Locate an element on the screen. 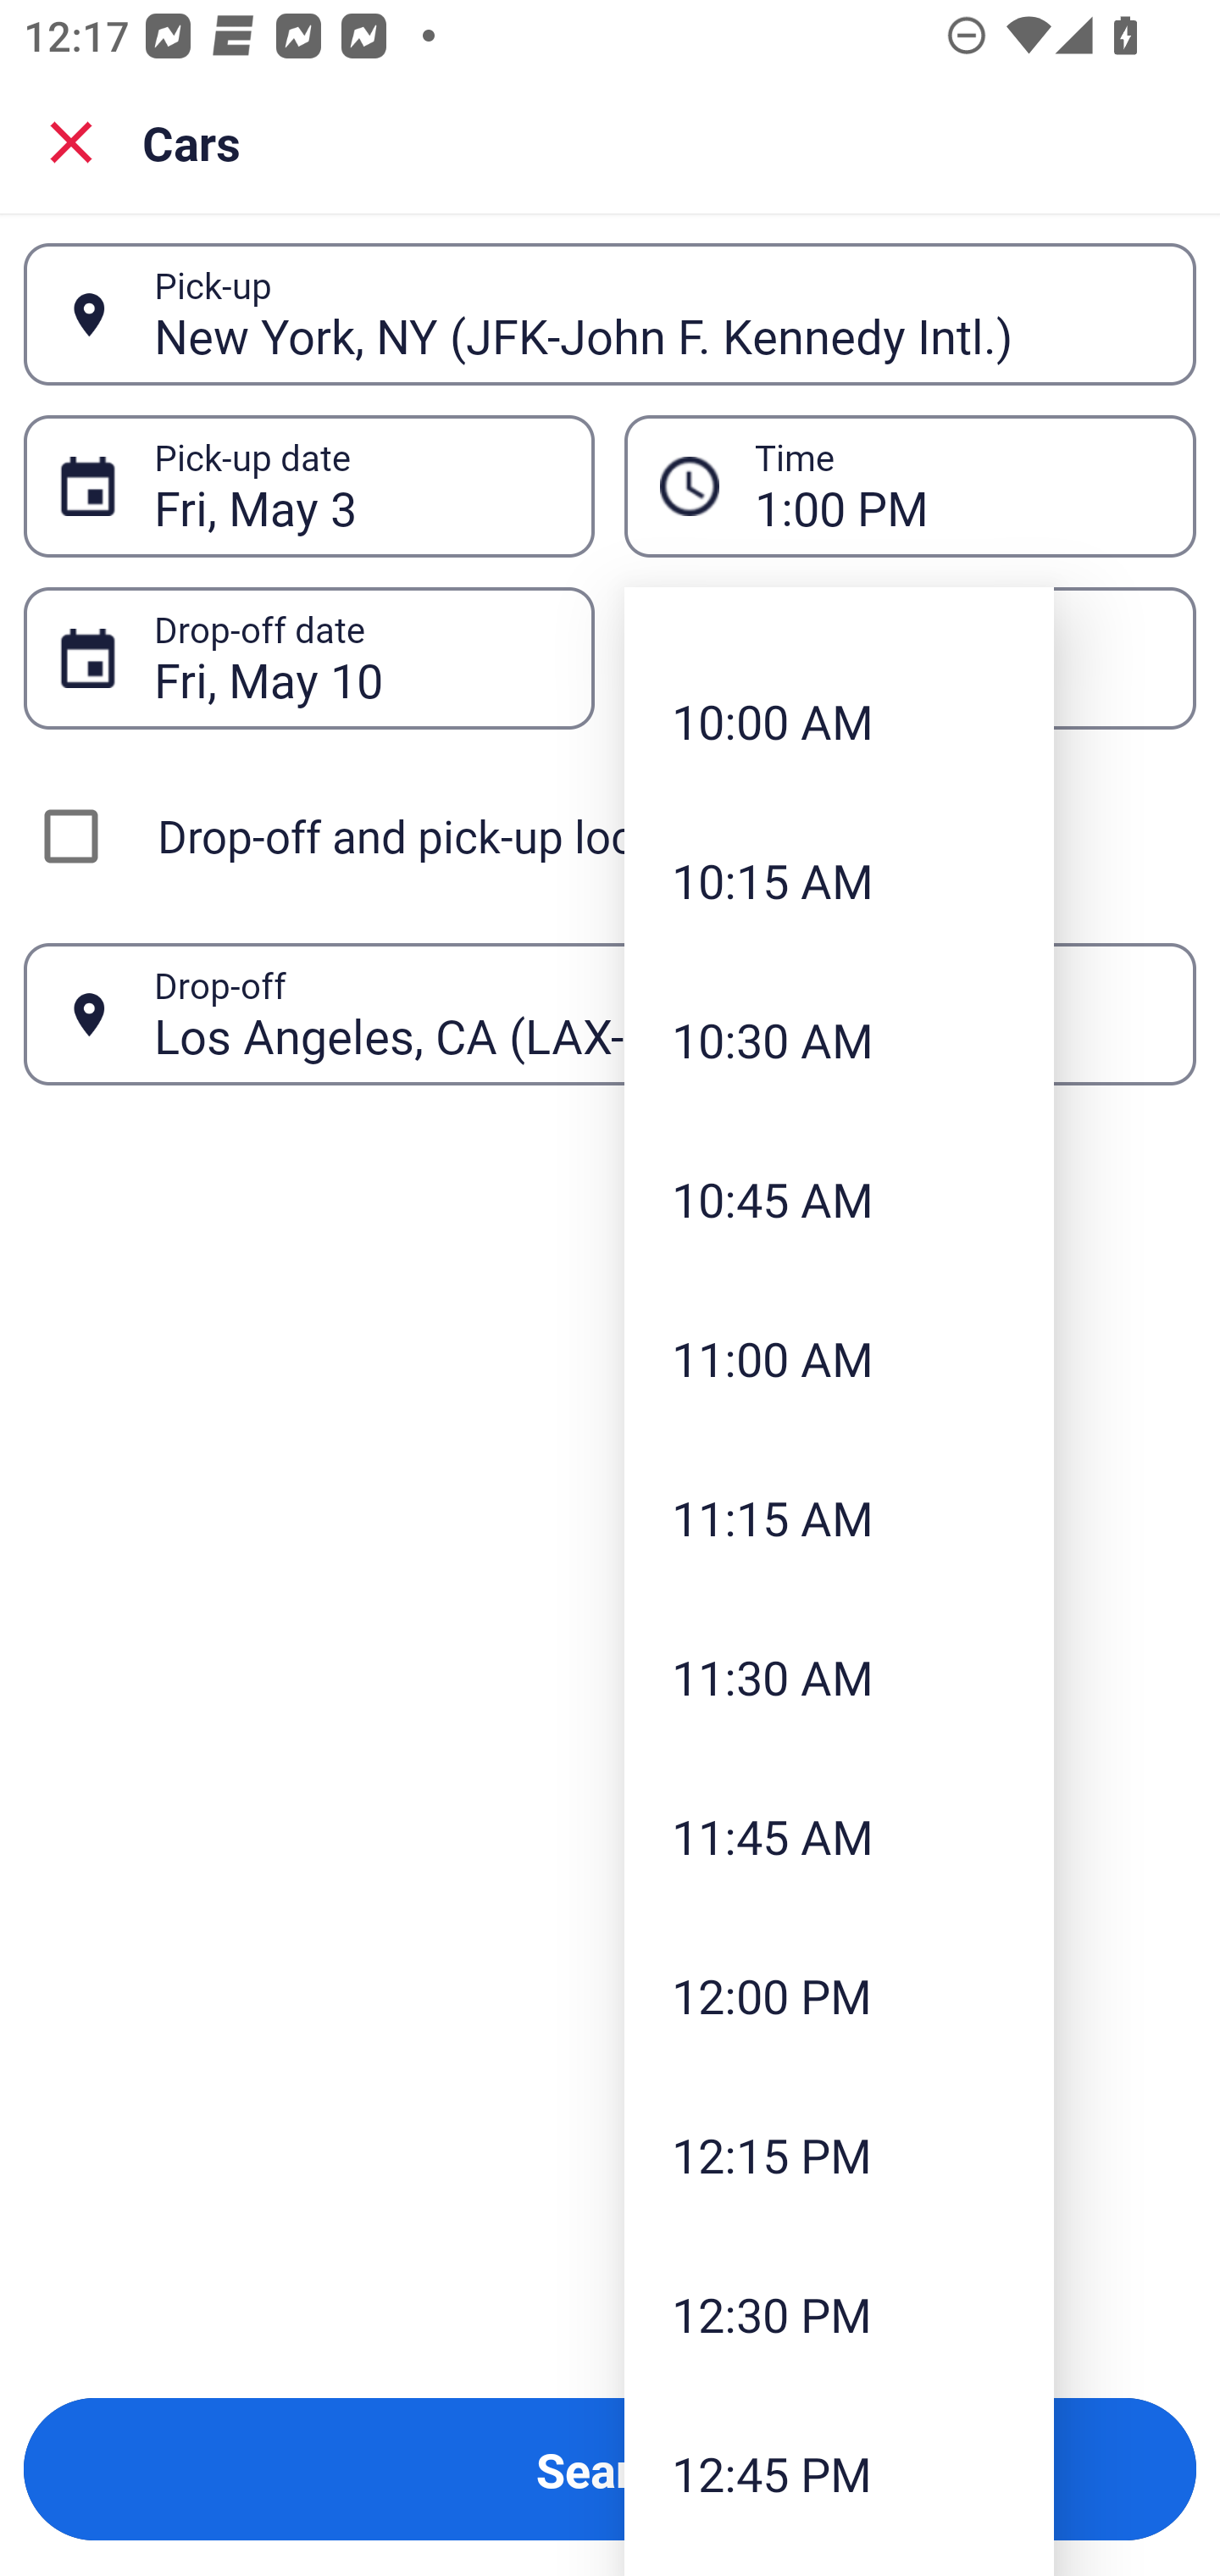 This screenshot has height=2576, width=1220. 11:15 AM is located at coordinates (839, 1517).